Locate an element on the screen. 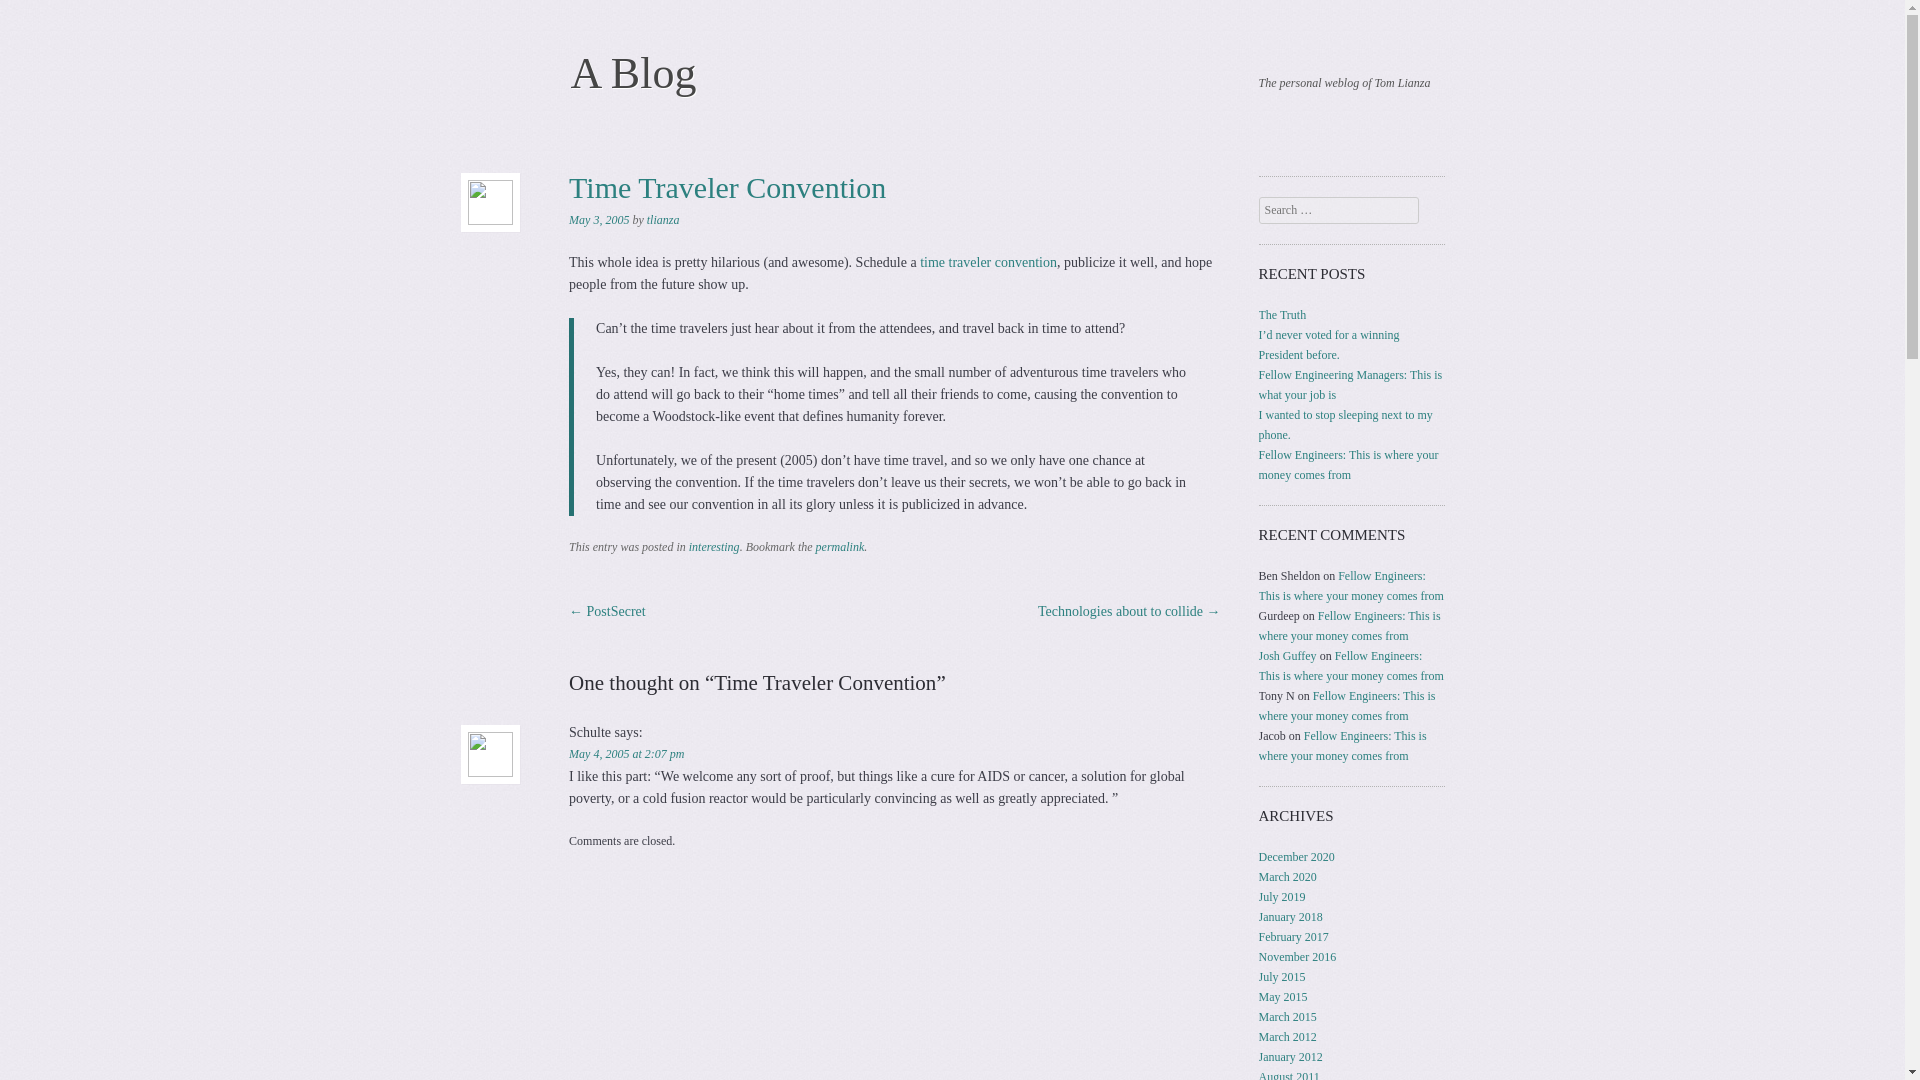 This screenshot has width=1920, height=1080. December 2020 is located at coordinates (1296, 856).